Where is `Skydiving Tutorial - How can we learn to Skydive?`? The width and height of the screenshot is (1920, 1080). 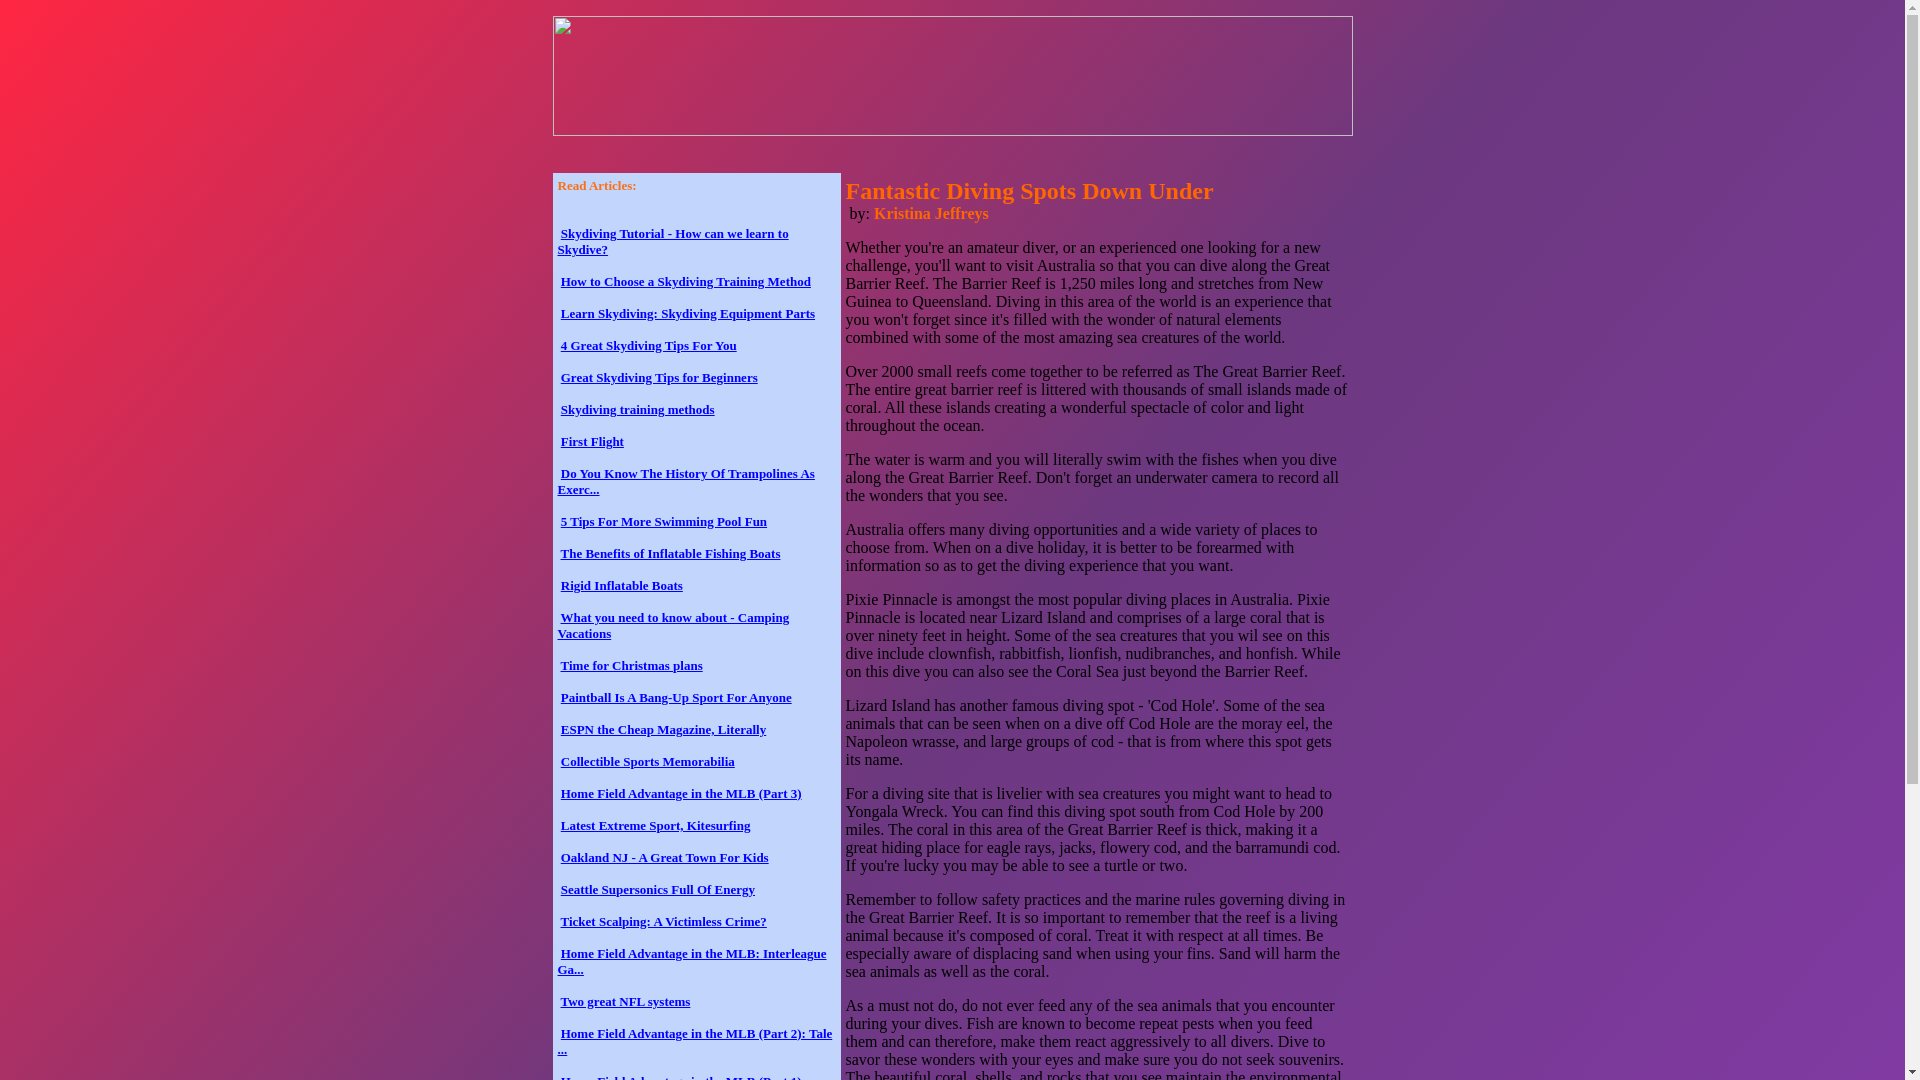
Skydiving Tutorial - How can we learn to Skydive? is located at coordinates (674, 241).